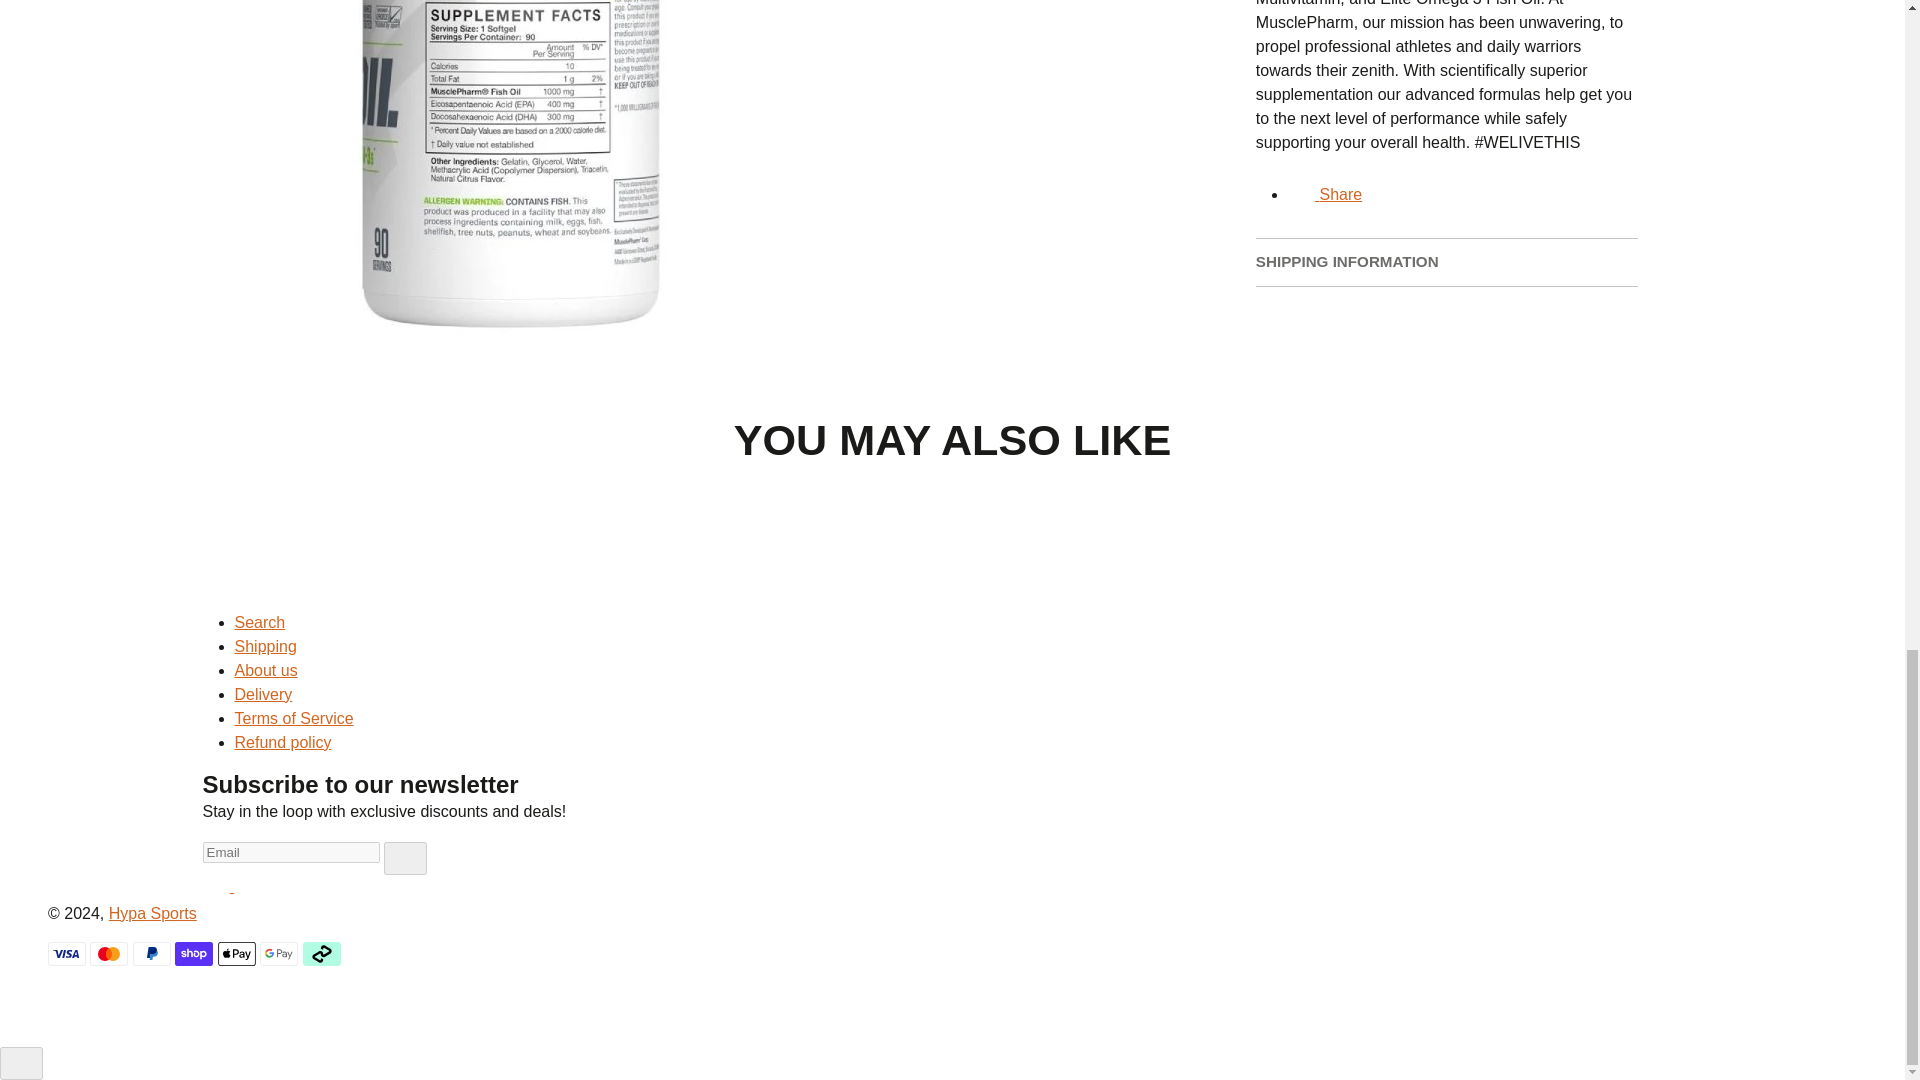 The image size is (1920, 1080). What do you see at coordinates (151, 953) in the screenshot?
I see `PayPal` at bounding box center [151, 953].